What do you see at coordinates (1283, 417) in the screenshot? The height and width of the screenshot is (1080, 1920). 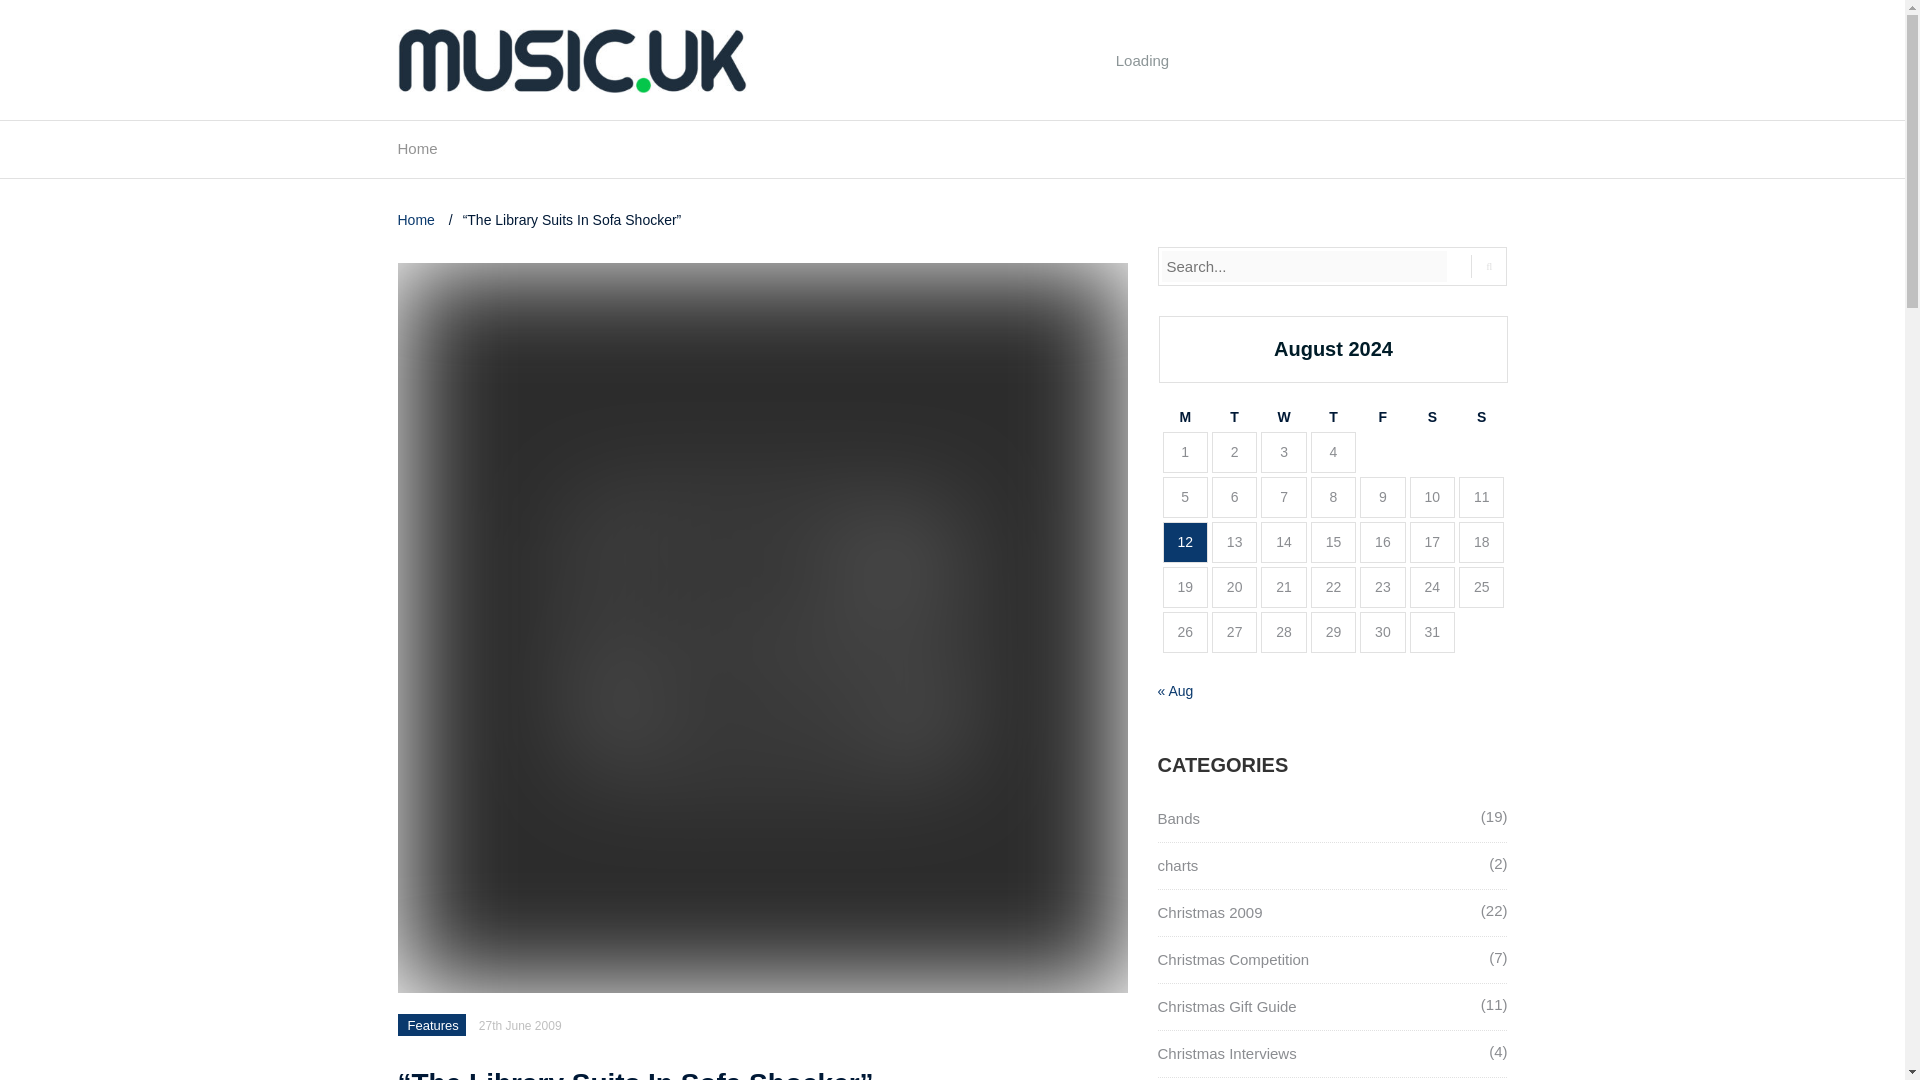 I see `Wednesday` at bounding box center [1283, 417].